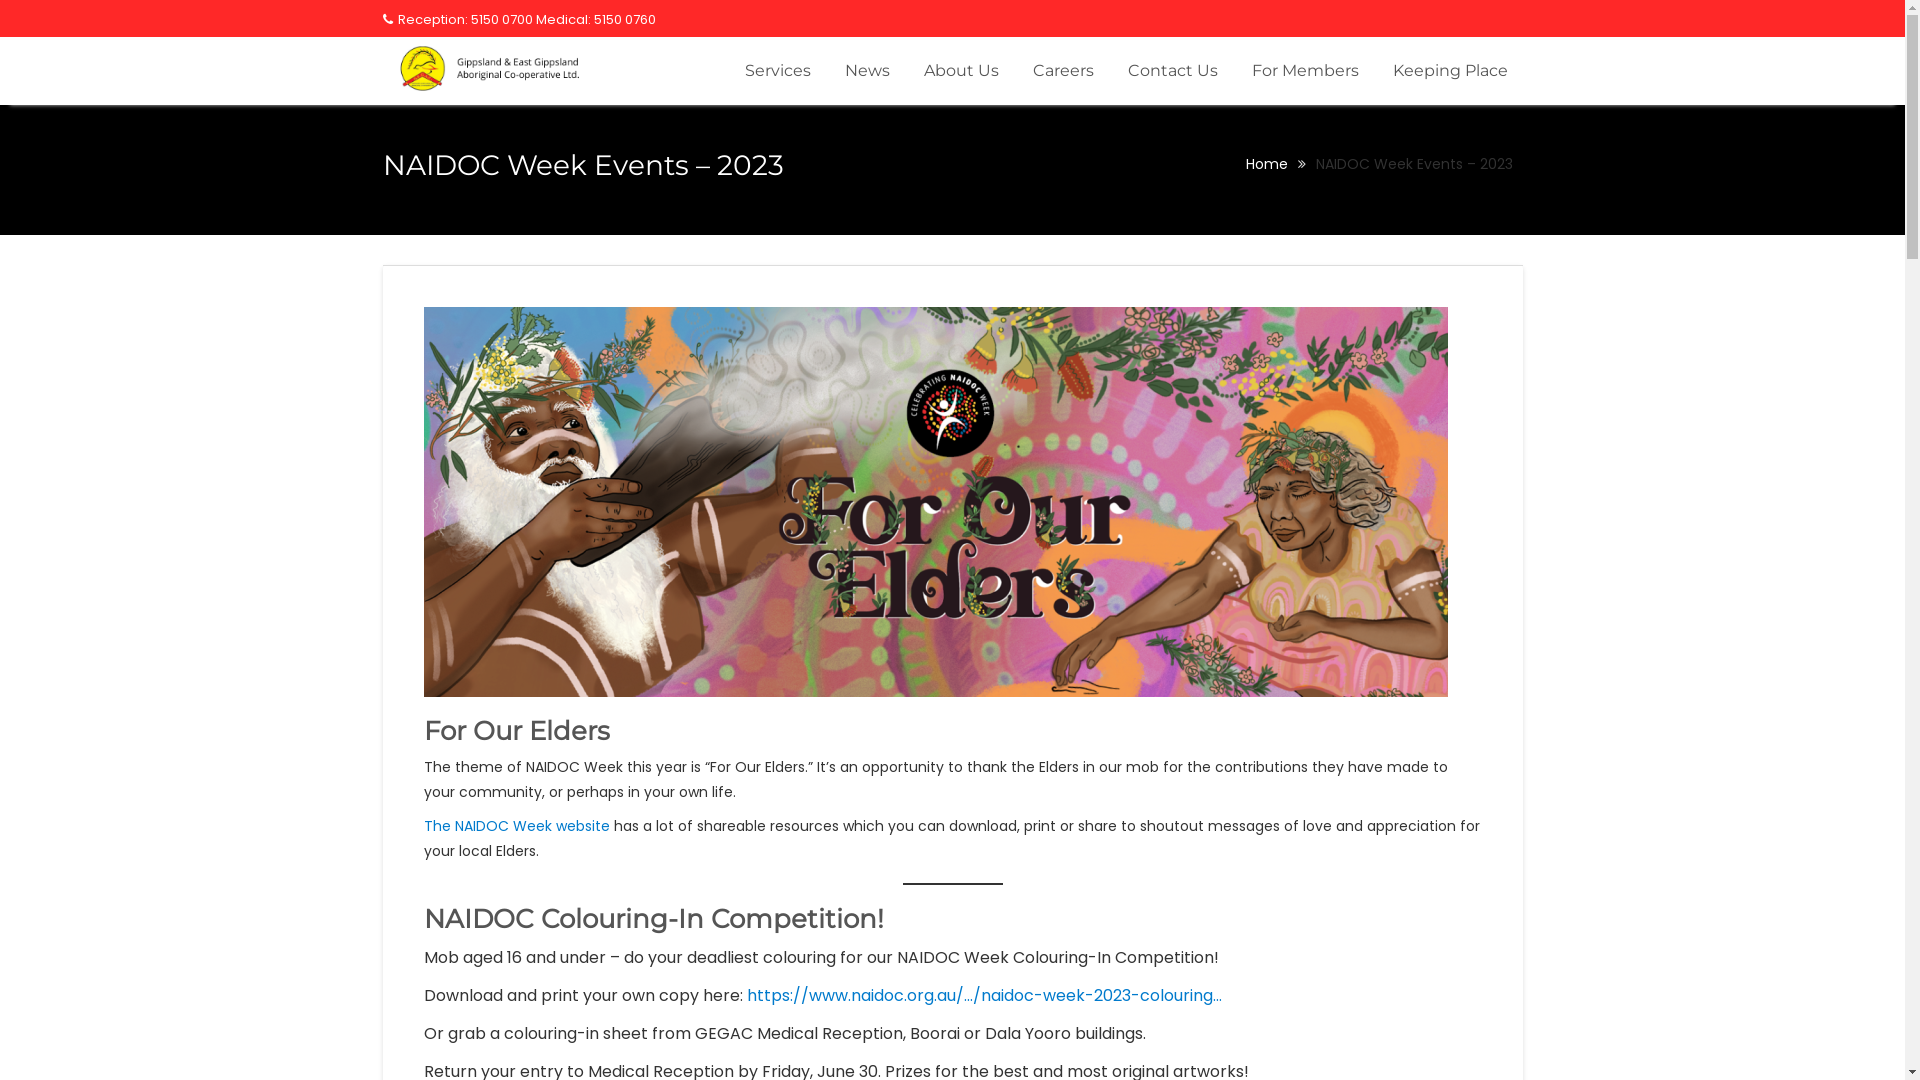 Image resolution: width=1920 pixels, height=1080 pixels. Describe the element at coordinates (868, 71) in the screenshot. I see `News` at that location.